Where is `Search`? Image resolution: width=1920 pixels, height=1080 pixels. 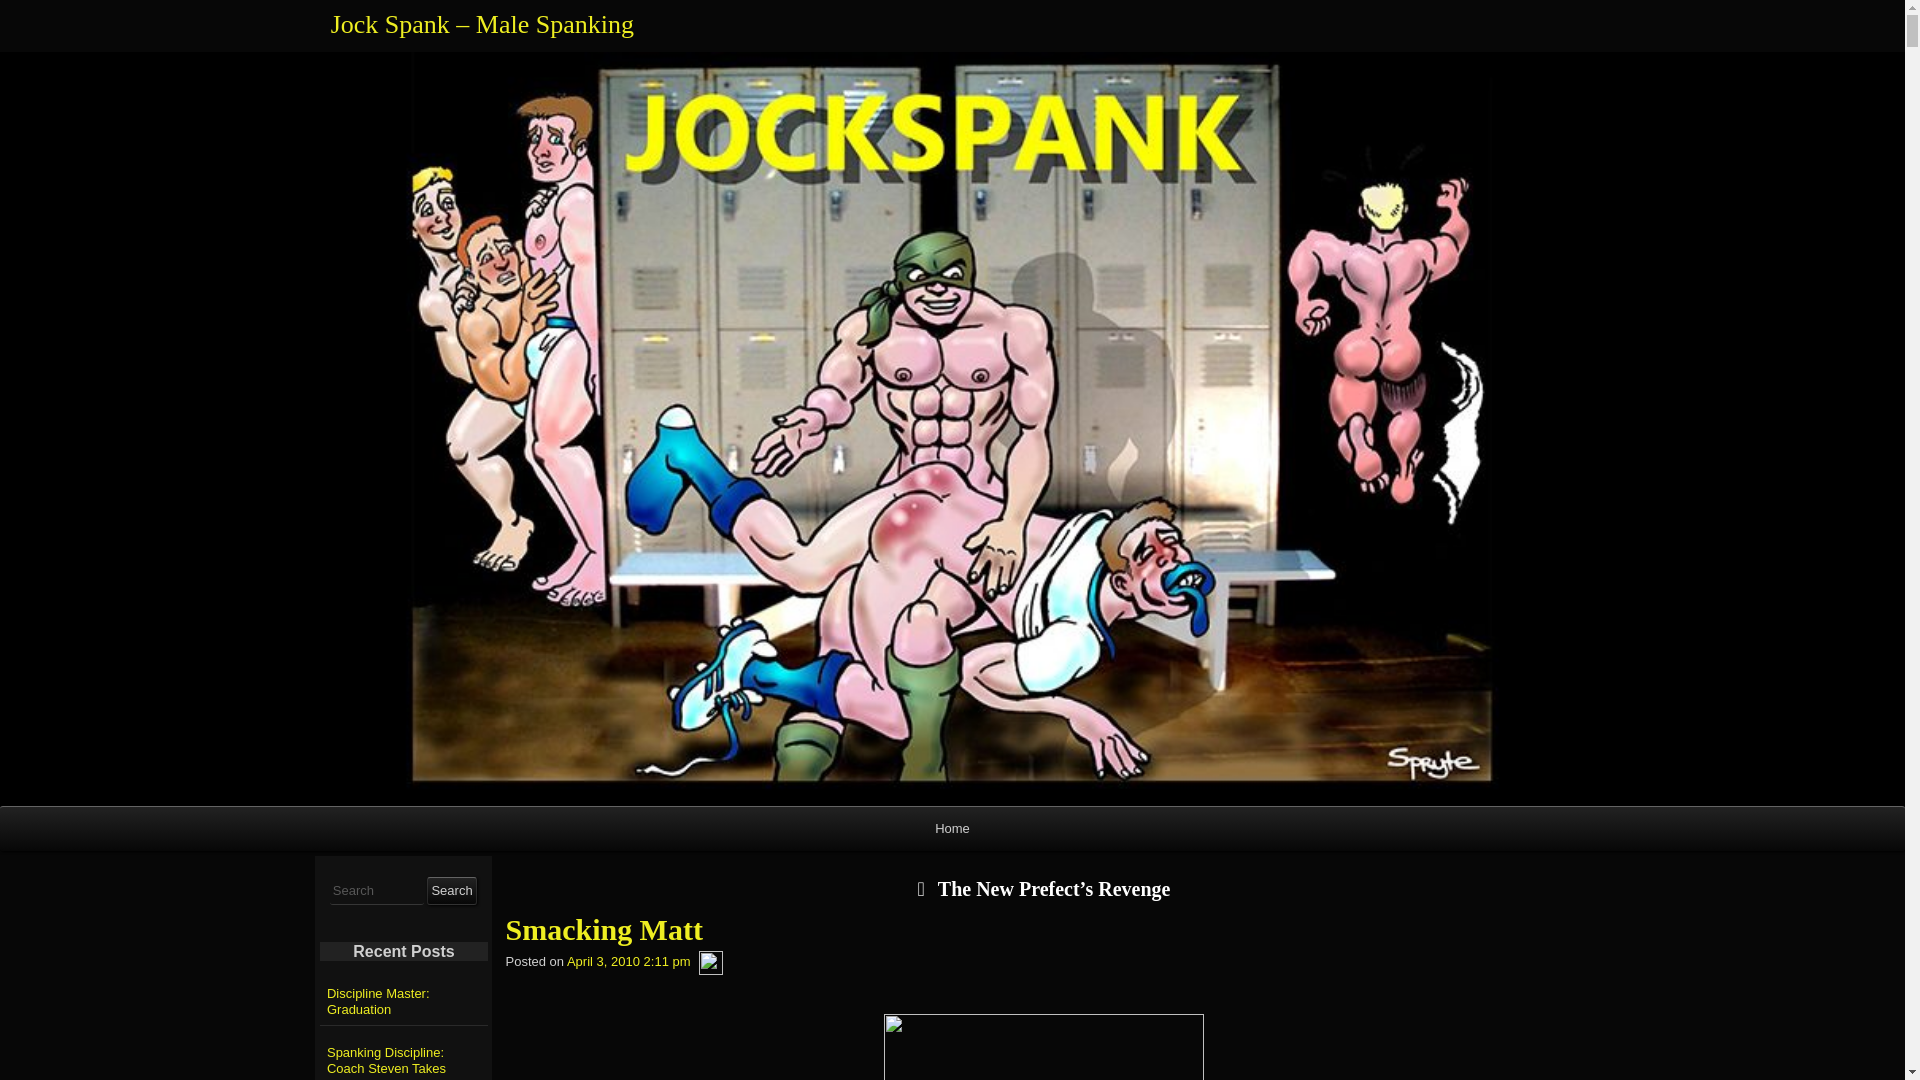
Search is located at coordinates (451, 890).